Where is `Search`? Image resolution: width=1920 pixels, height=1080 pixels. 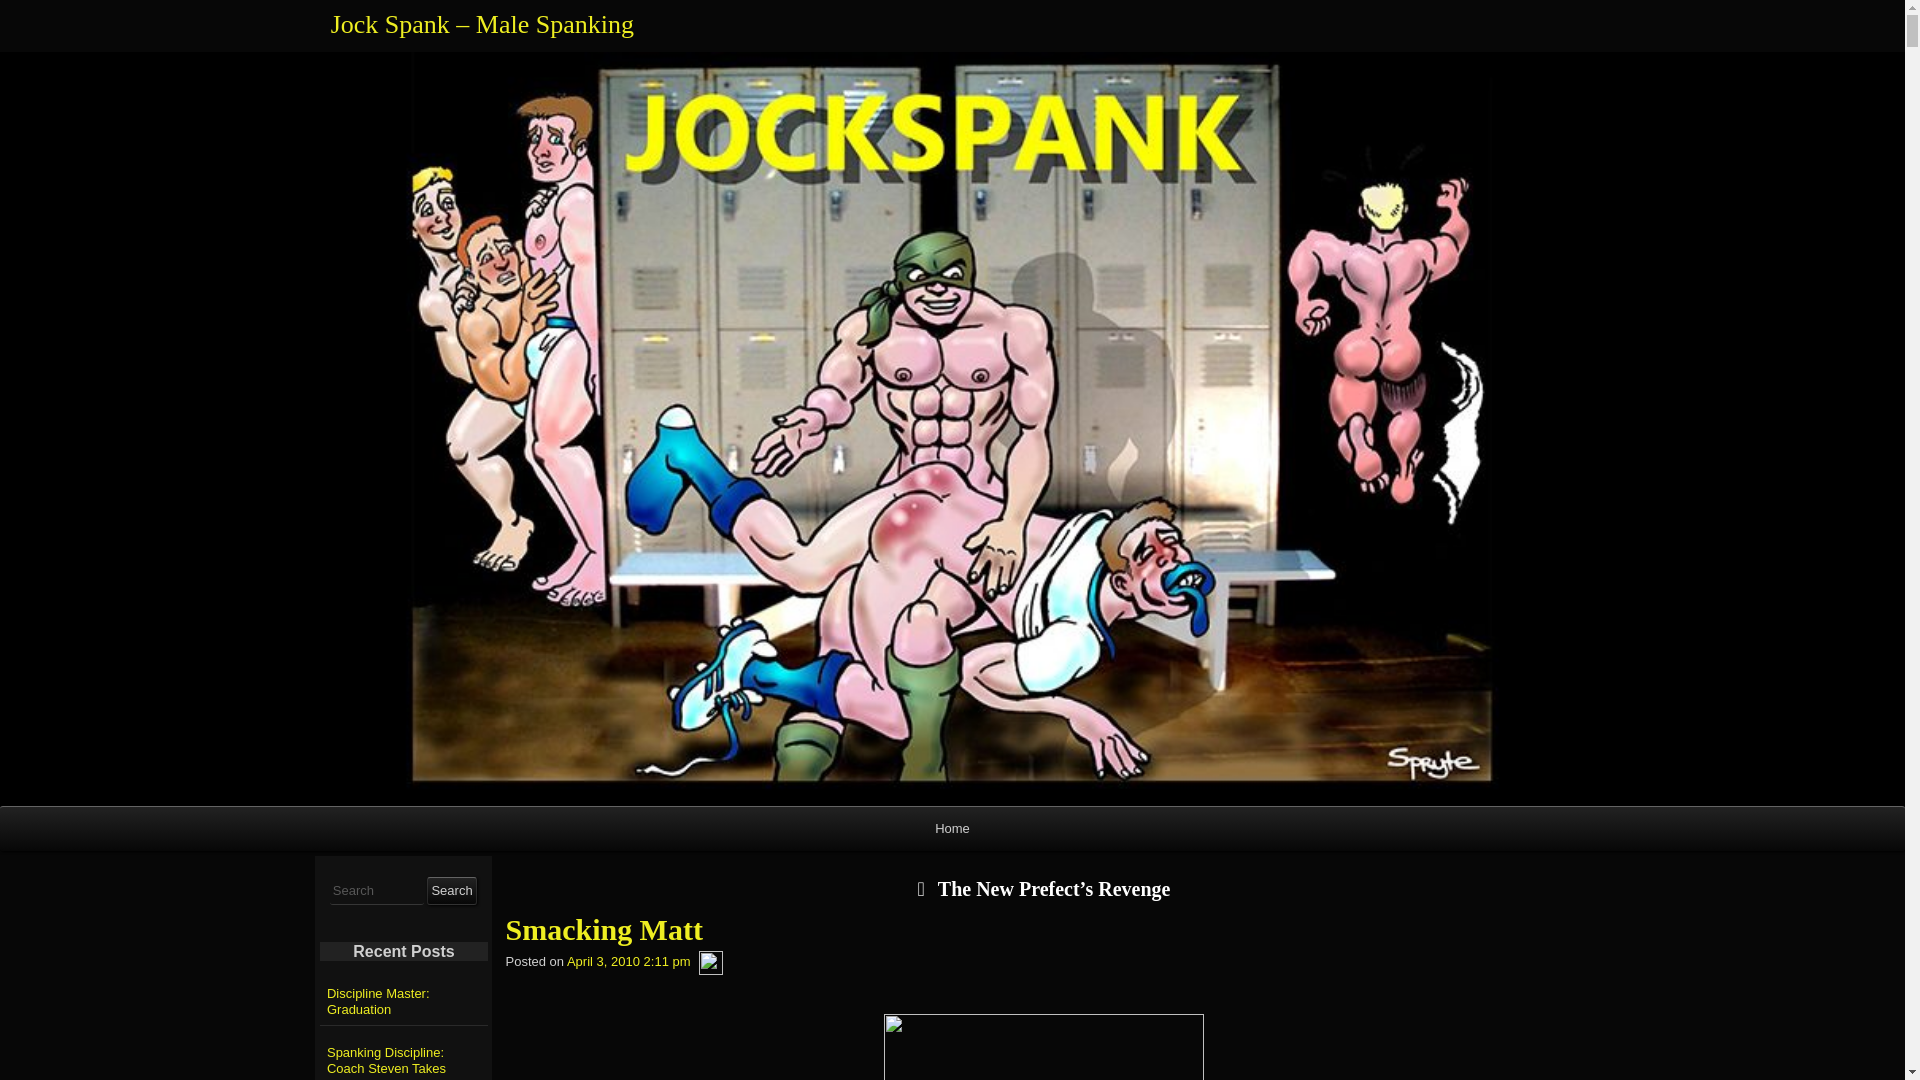
Search is located at coordinates (451, 890).